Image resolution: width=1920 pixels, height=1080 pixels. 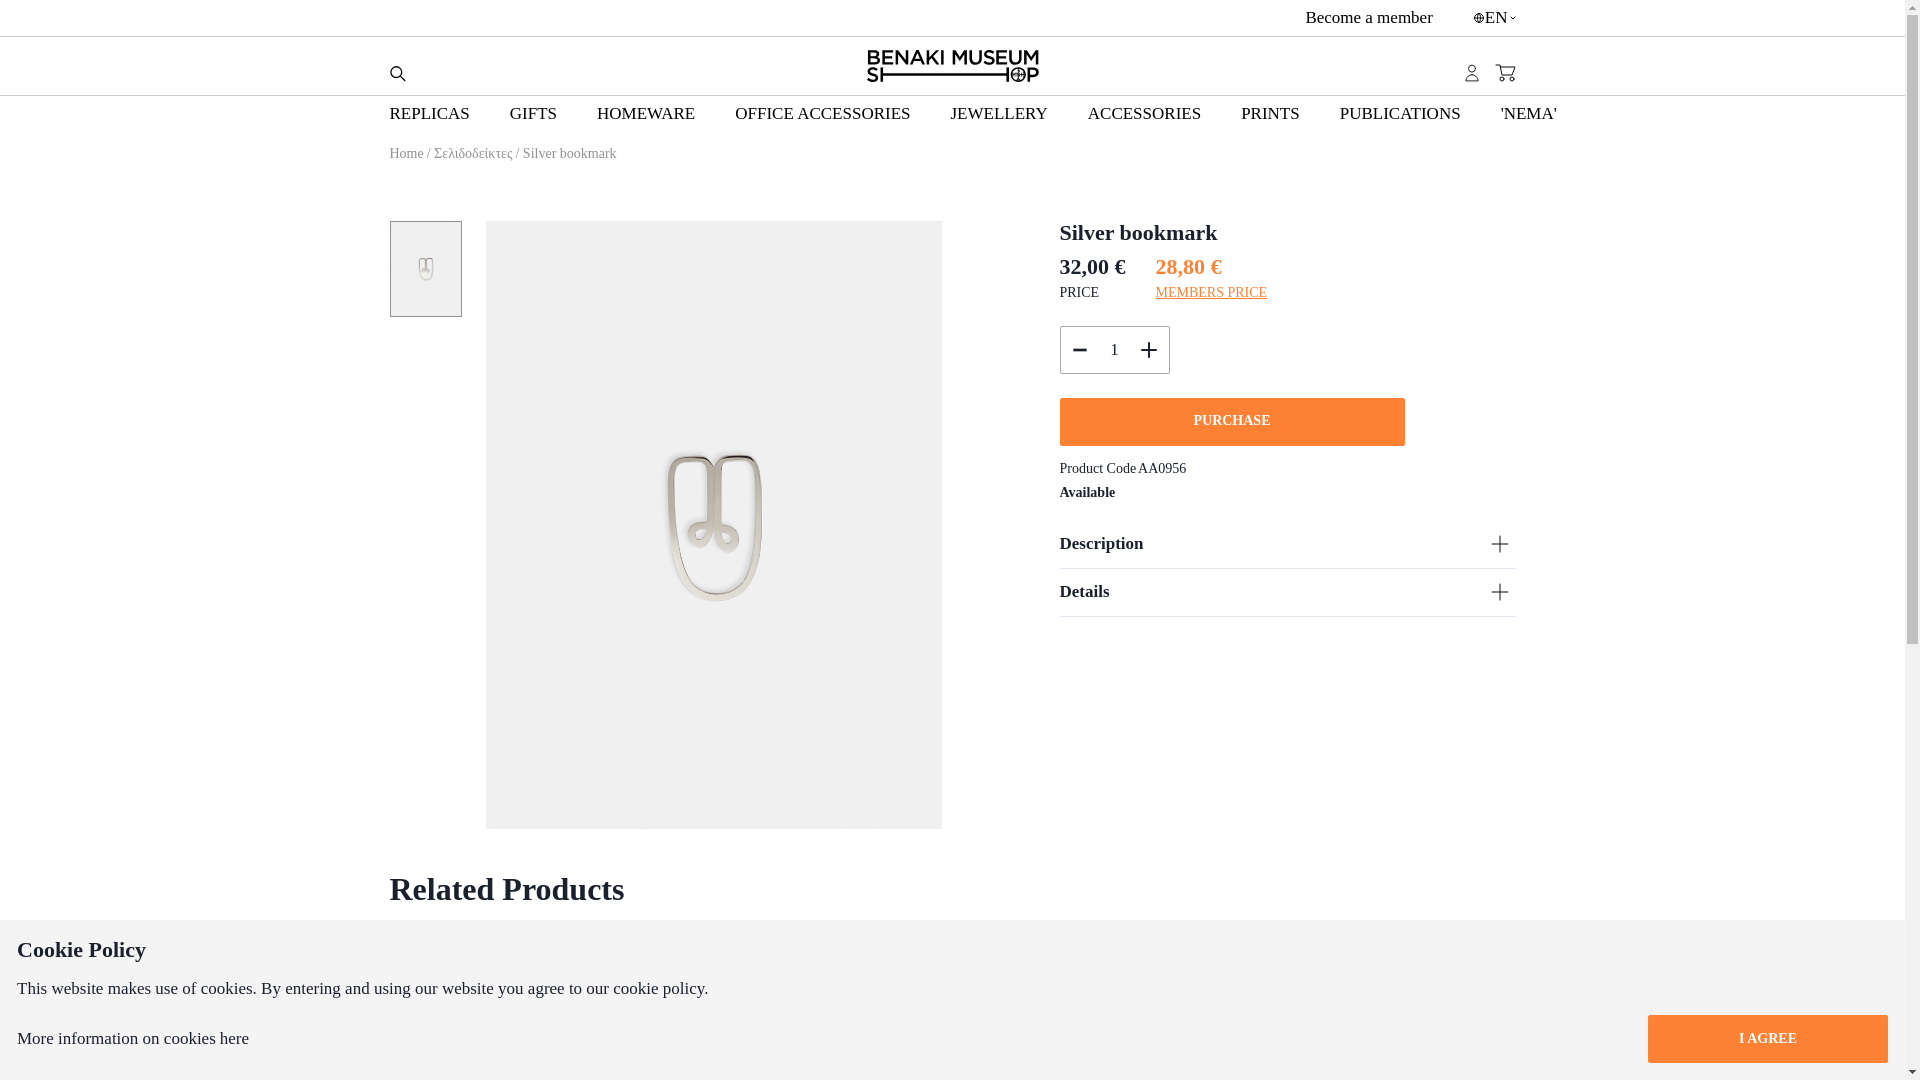 What do you see at coordinates (408, 154) in the screenshot?
I see `Home` at bounding box center [408, 154].